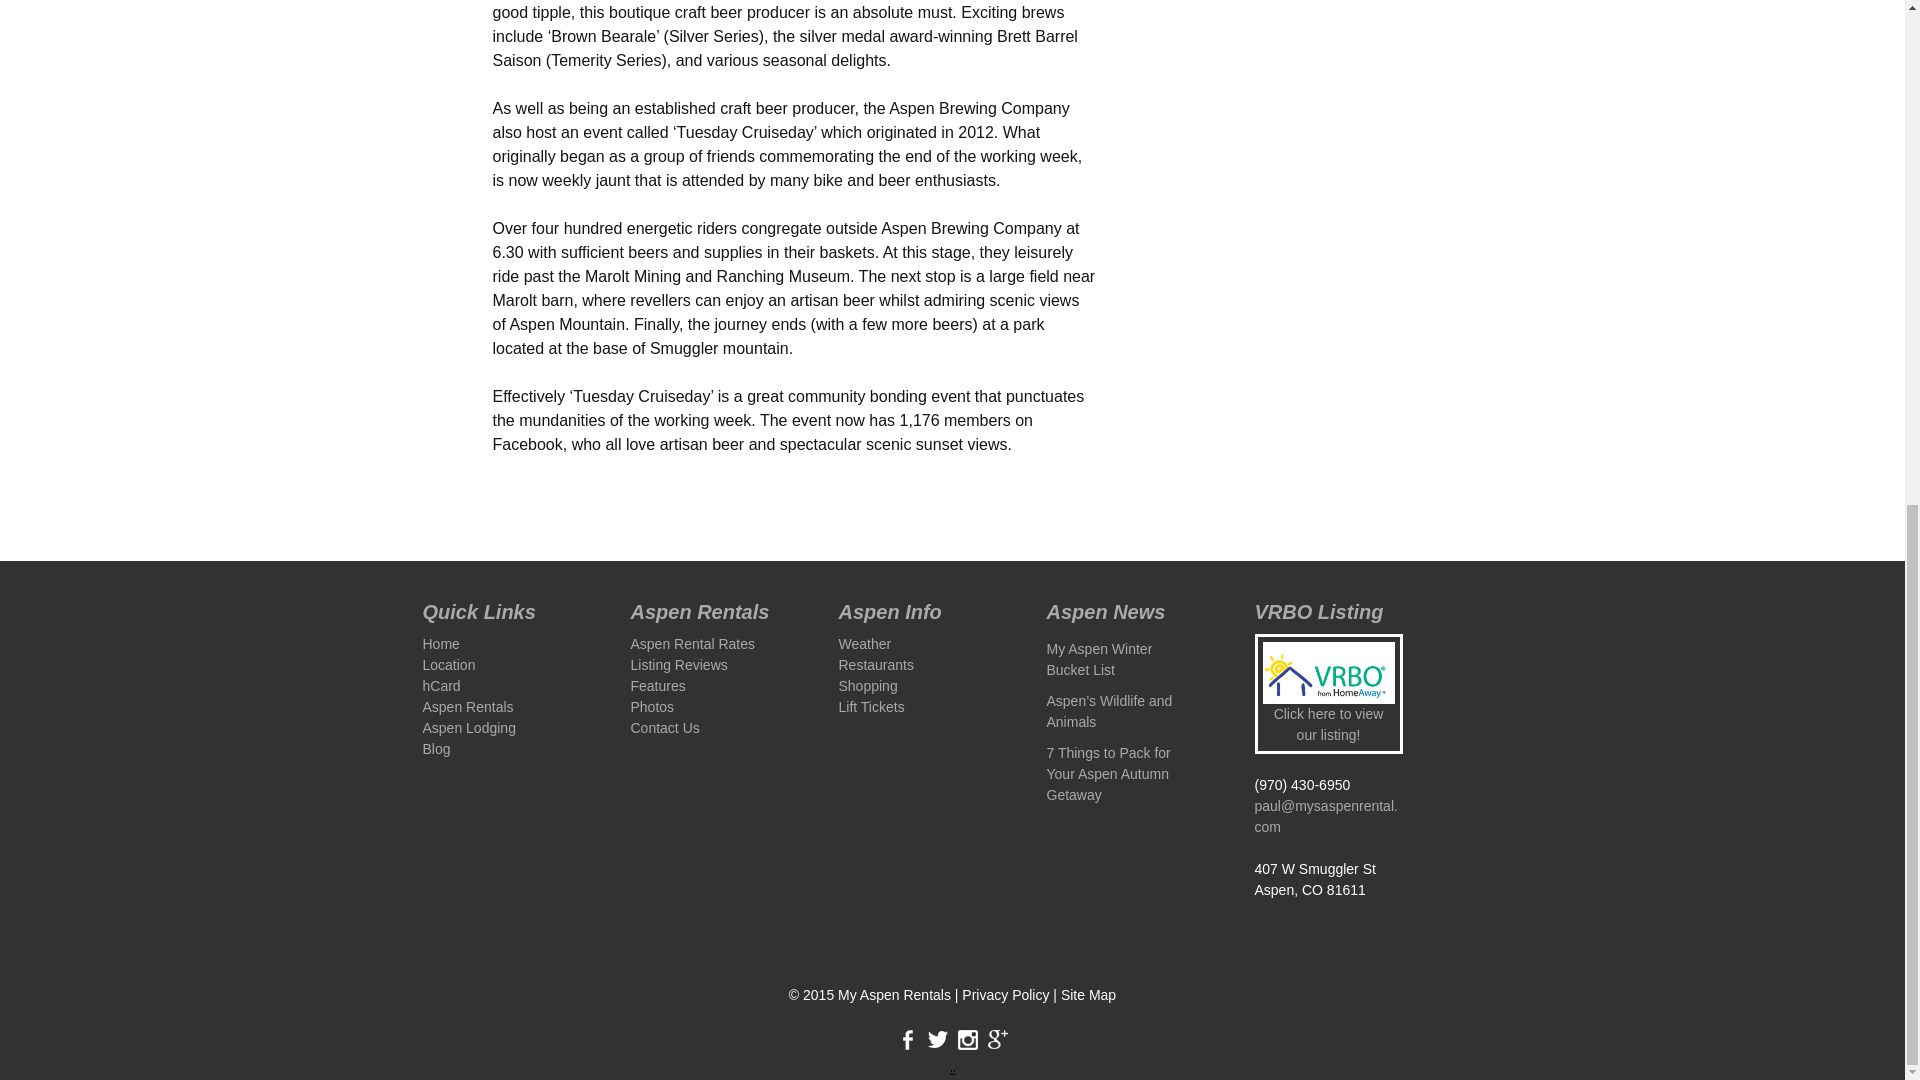 The width and height of the screenshot is (1920, 1080). What do you see at coordinates (440, 644) in the screenshot?
I see `Home` at bounding box center [440, 644].